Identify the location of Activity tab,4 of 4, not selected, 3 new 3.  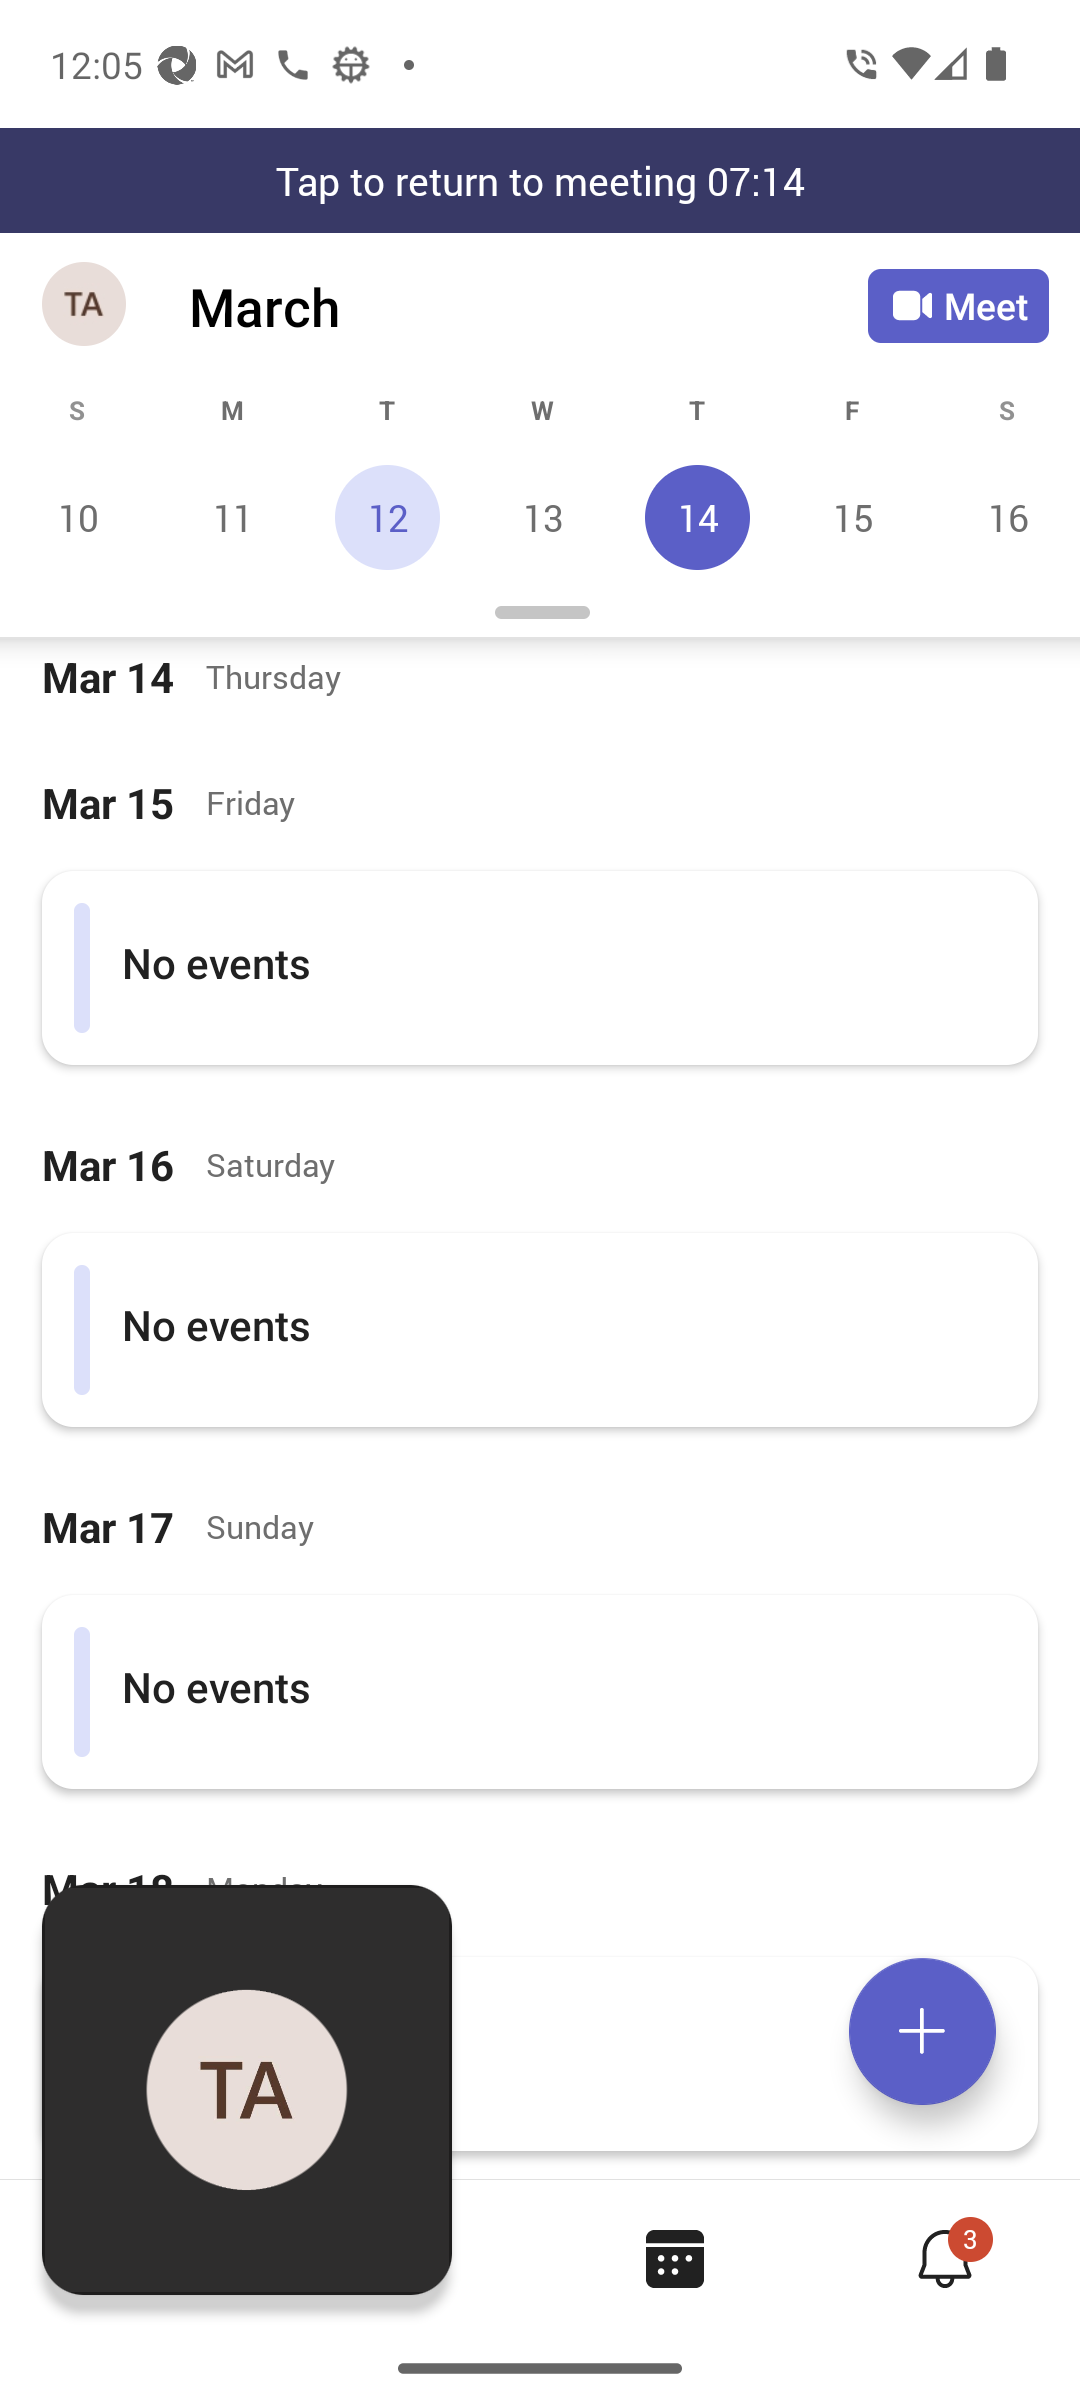
(944, 2258).